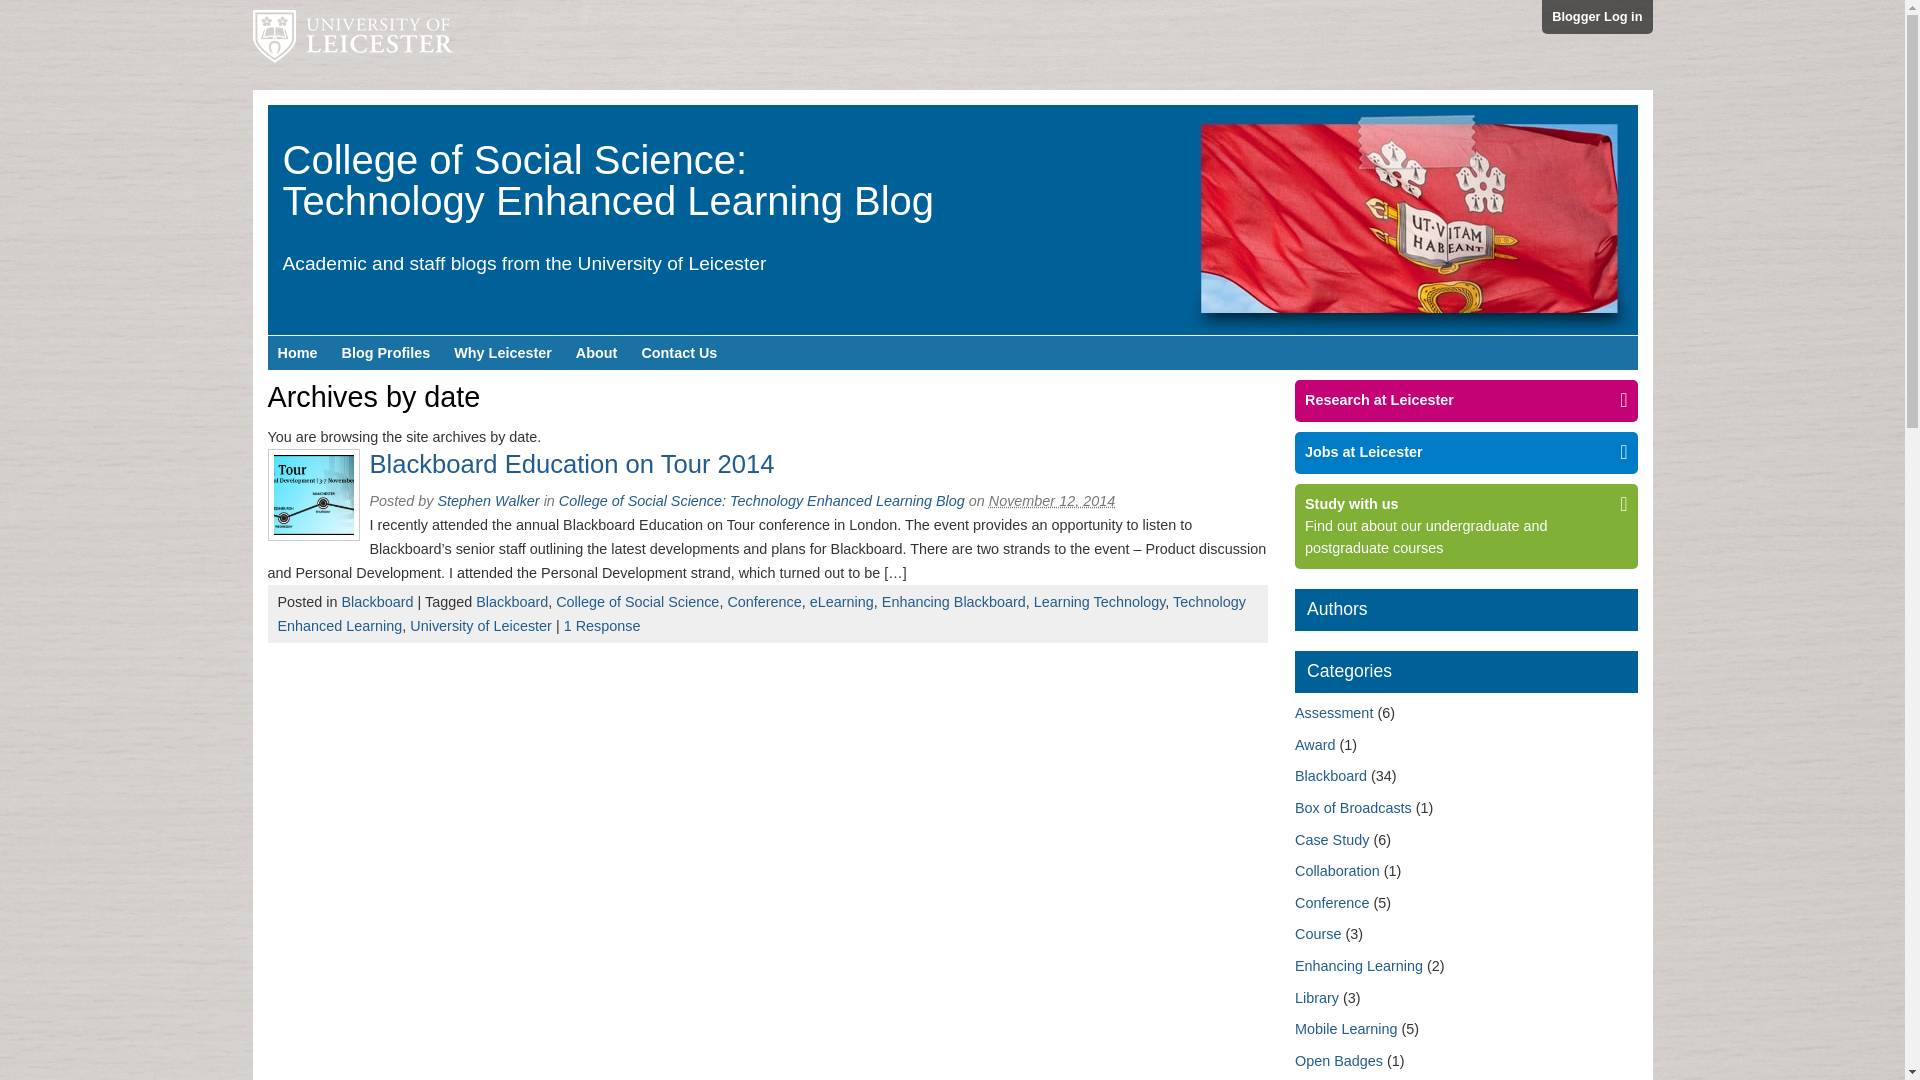  I want to click on University of Leicester, so click(351, 44).